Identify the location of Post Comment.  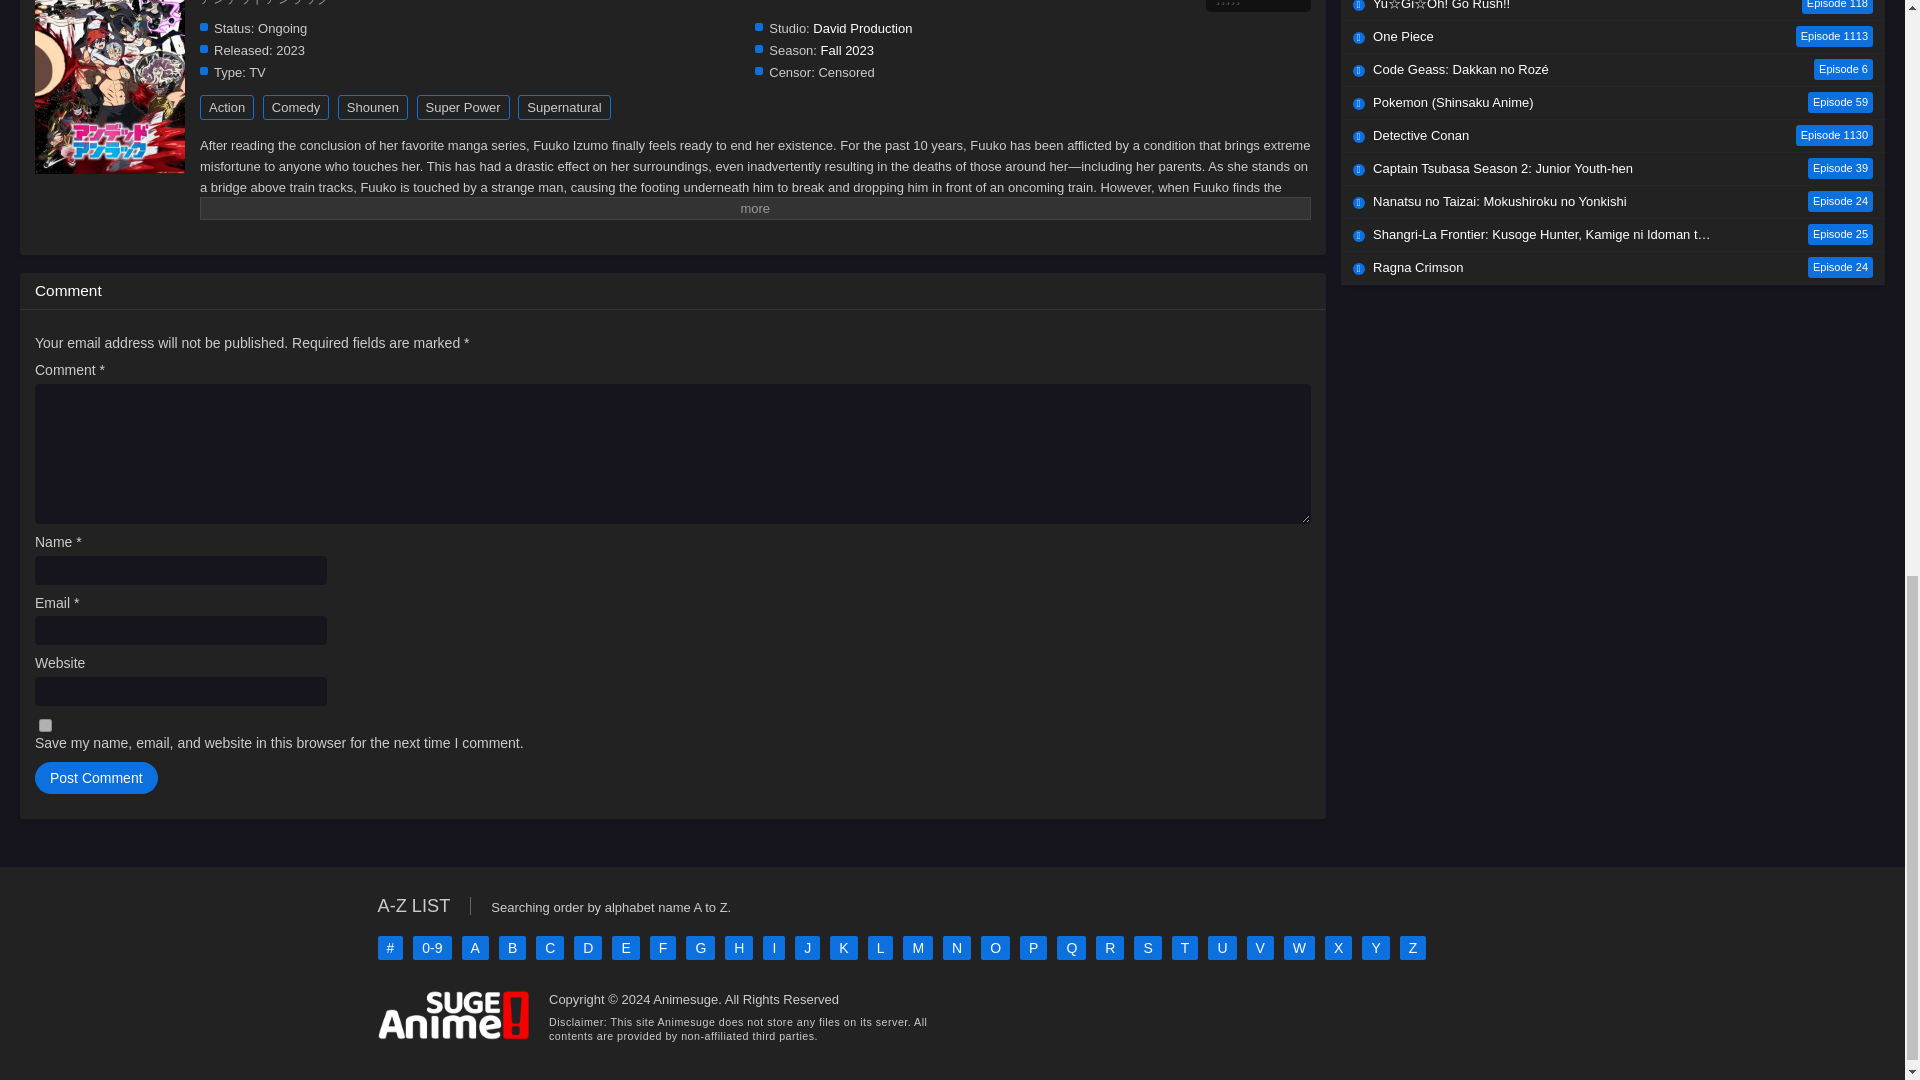
(96, 778).